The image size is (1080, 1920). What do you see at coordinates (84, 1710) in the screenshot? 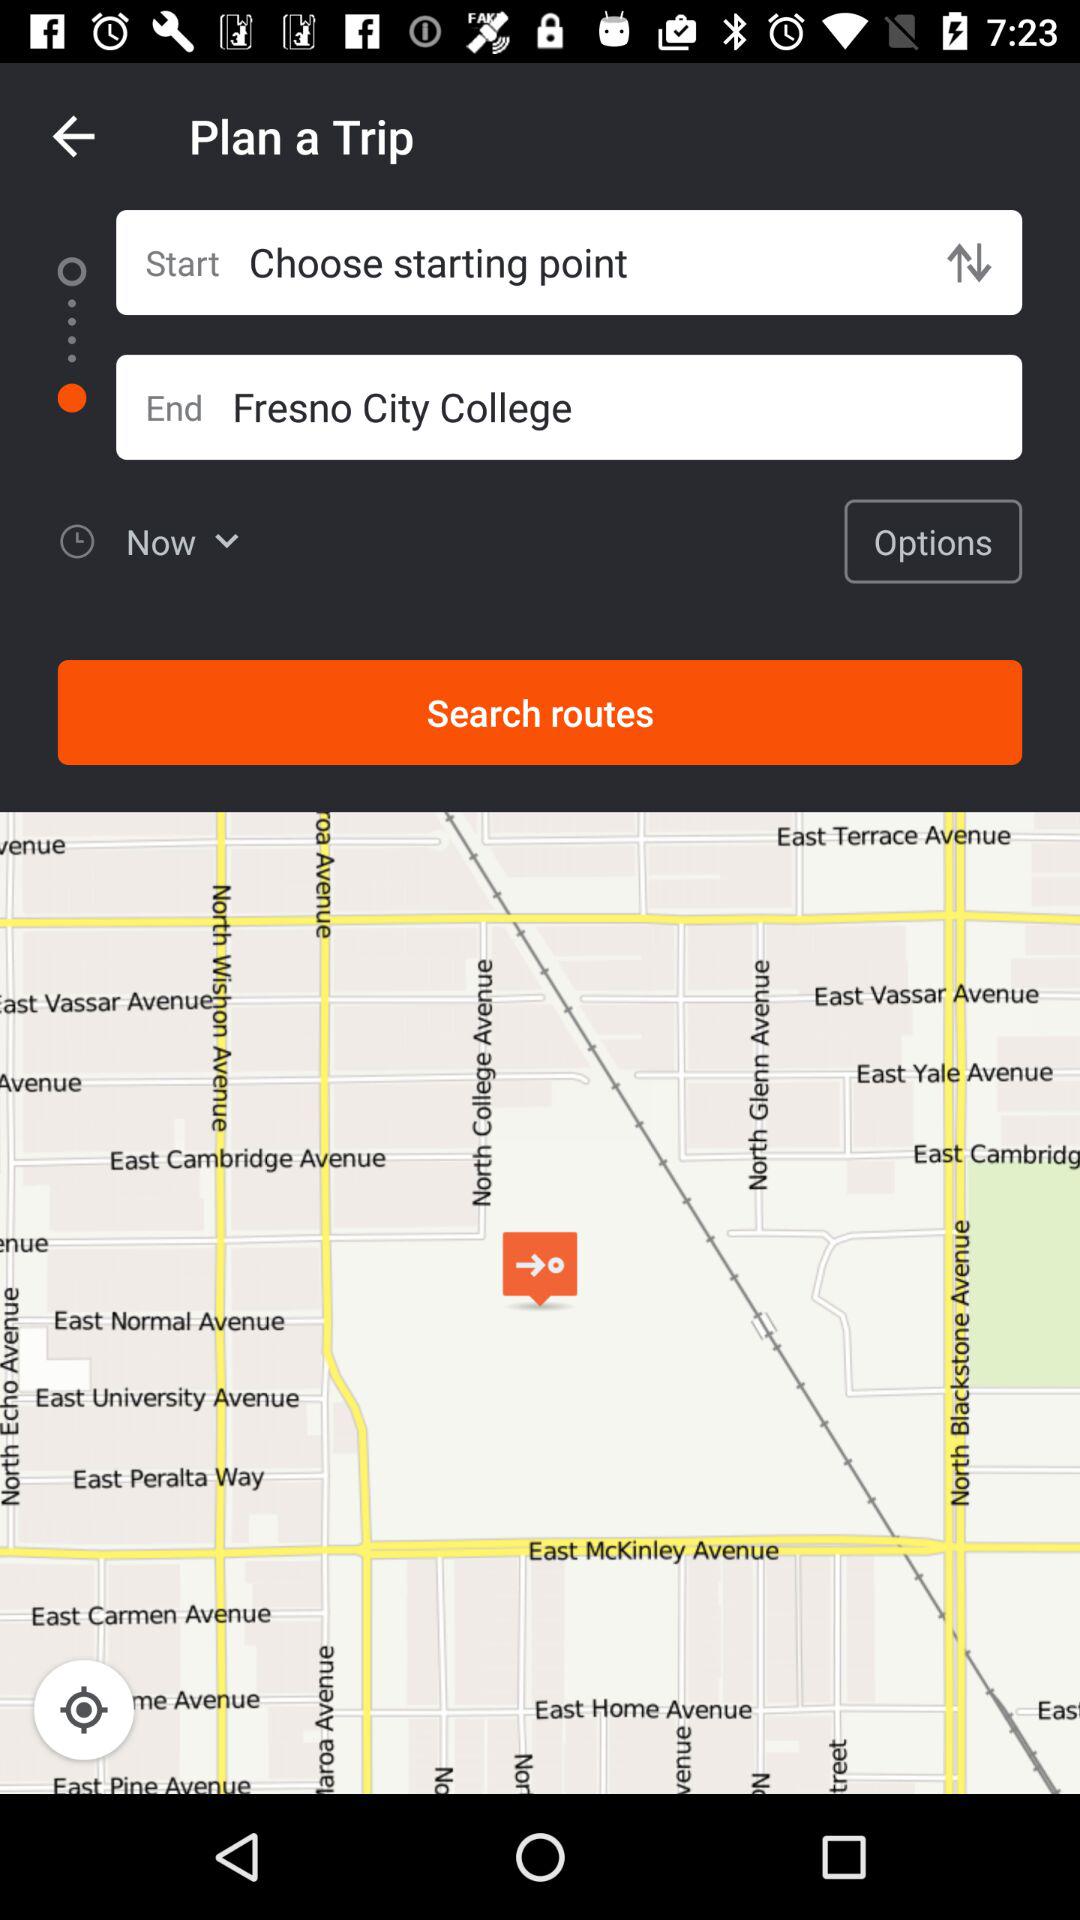
I see `press the icon at the bottom left corner` at bounding box center [84, 1710].